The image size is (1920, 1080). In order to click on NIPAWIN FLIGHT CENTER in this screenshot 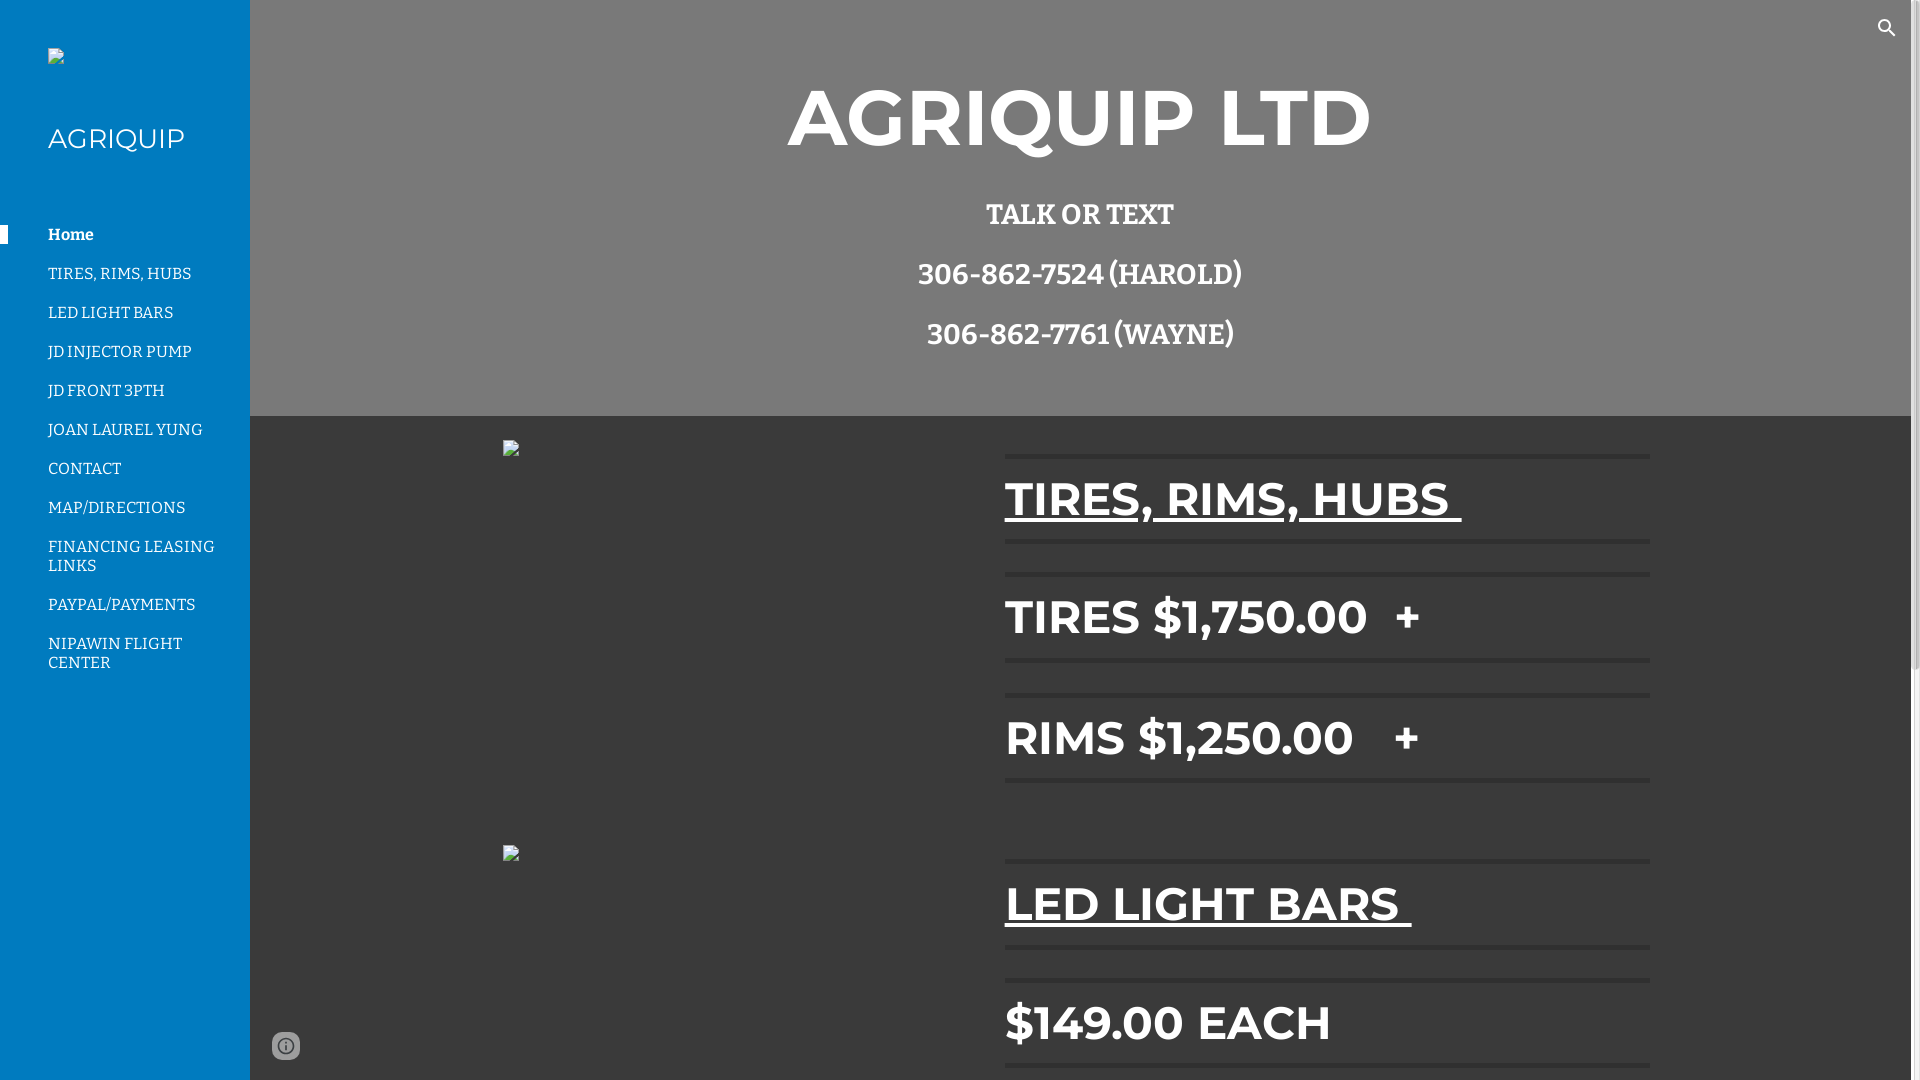, I will do `click(141, 653)`.